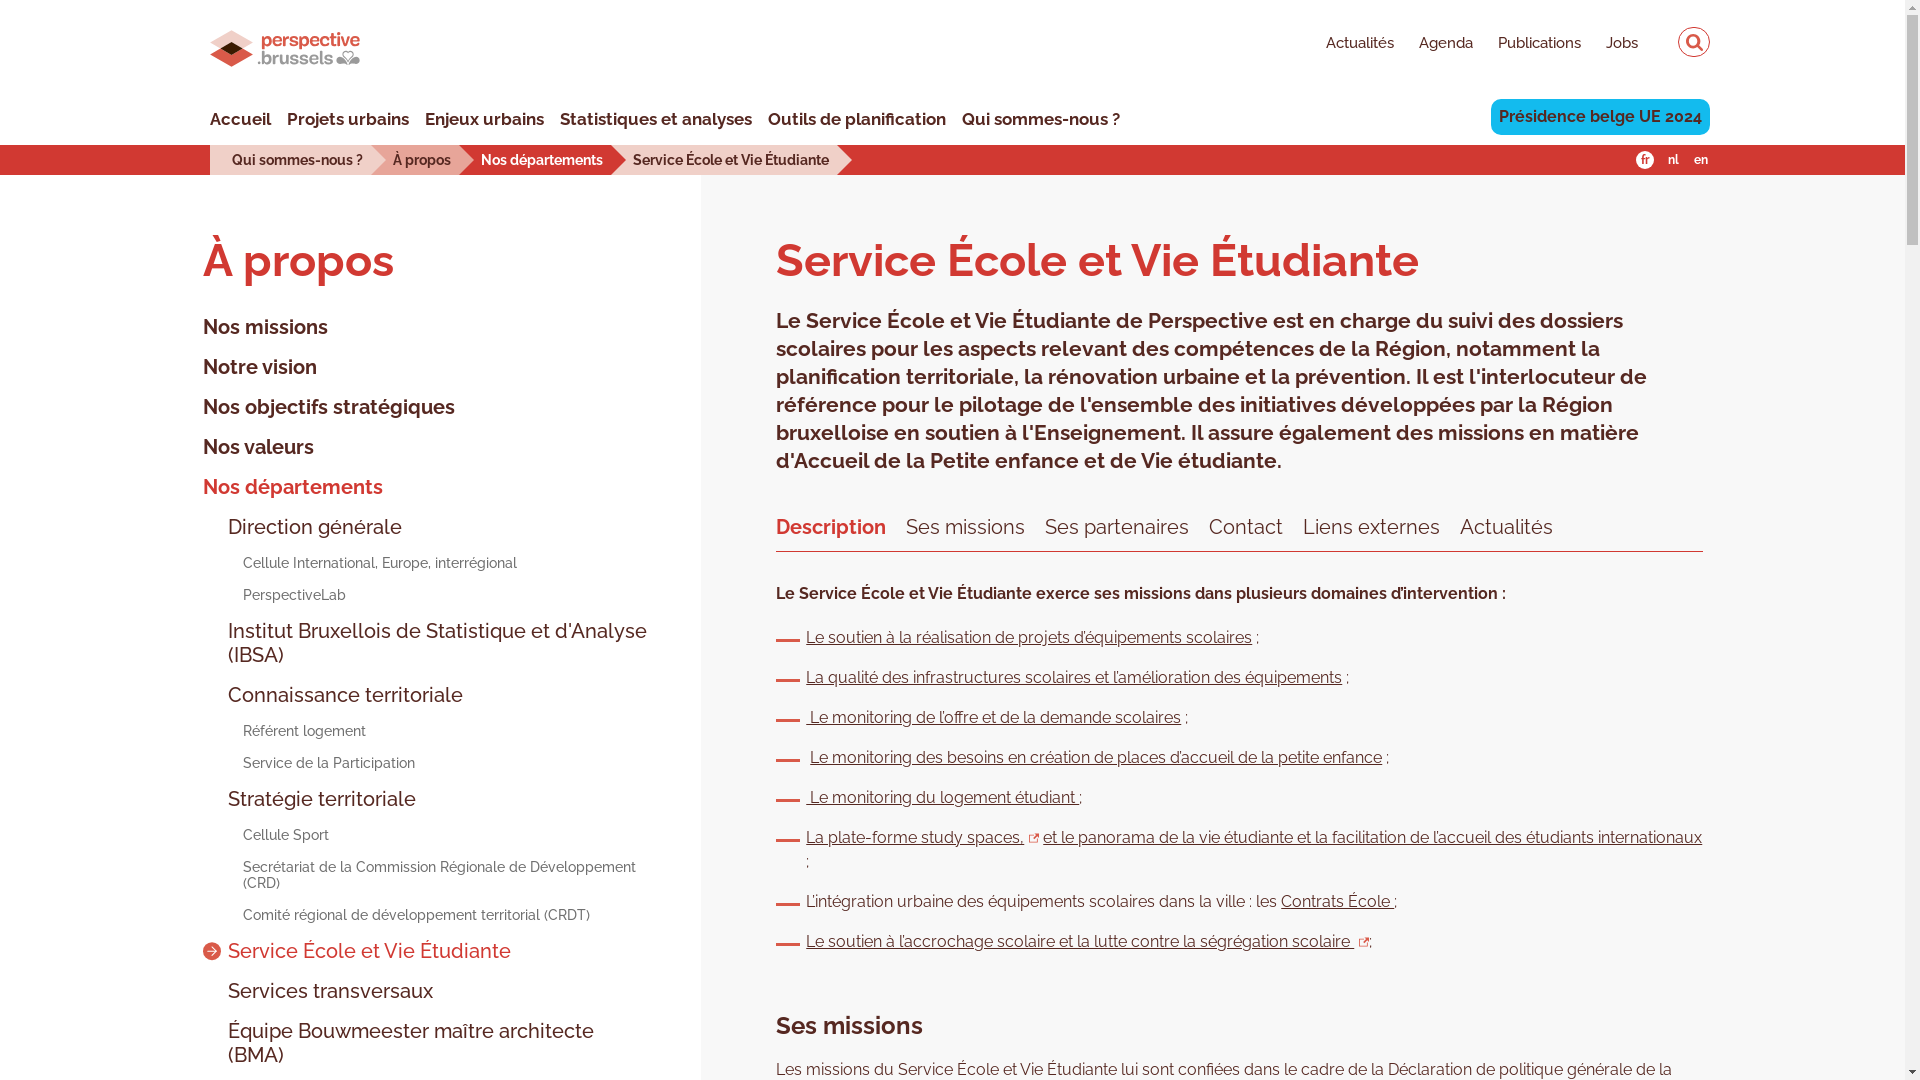 The image size is (1920, 1080). What do you see at coordinates (1527, 45) in the screenshot?
I see `Publications` at bounding box center [1527, 45].